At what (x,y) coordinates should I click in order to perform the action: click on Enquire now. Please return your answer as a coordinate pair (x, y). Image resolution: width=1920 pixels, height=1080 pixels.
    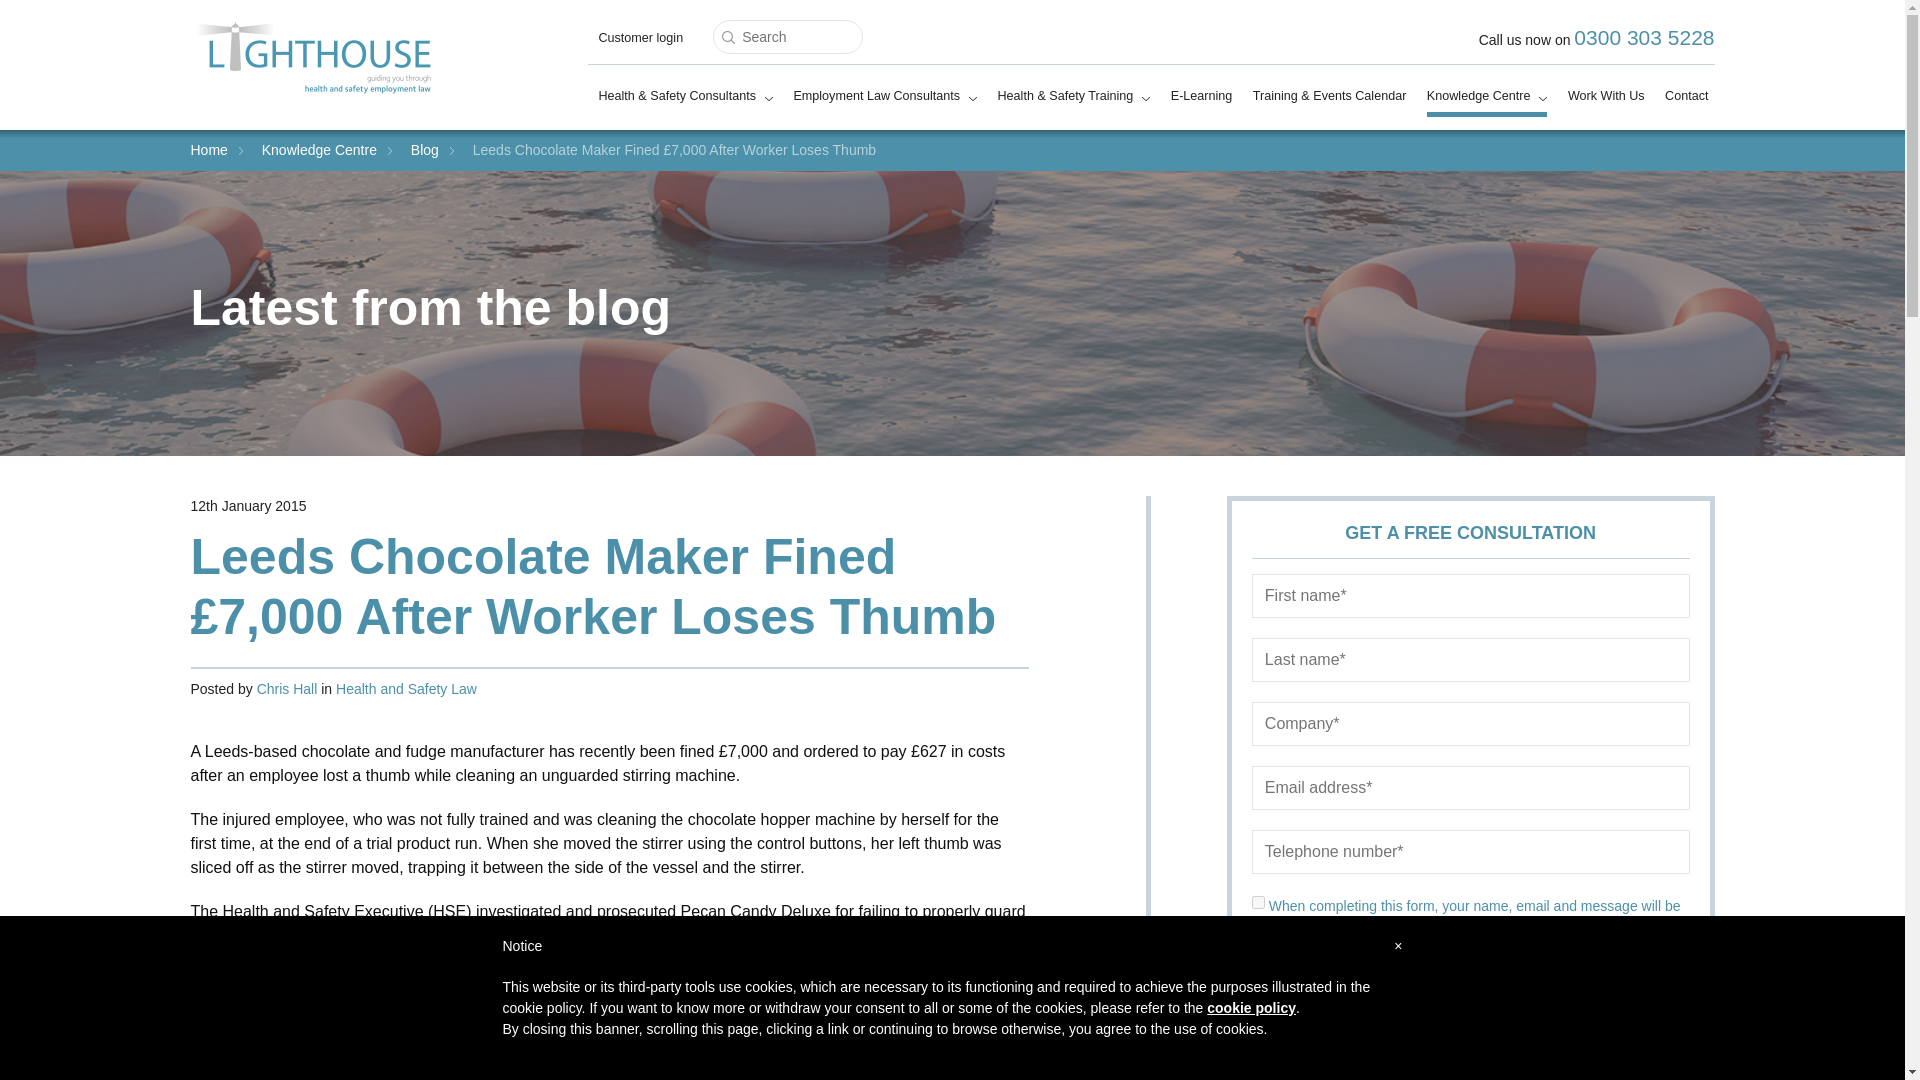
    Looking at the image, I should click on (1470, 1040).